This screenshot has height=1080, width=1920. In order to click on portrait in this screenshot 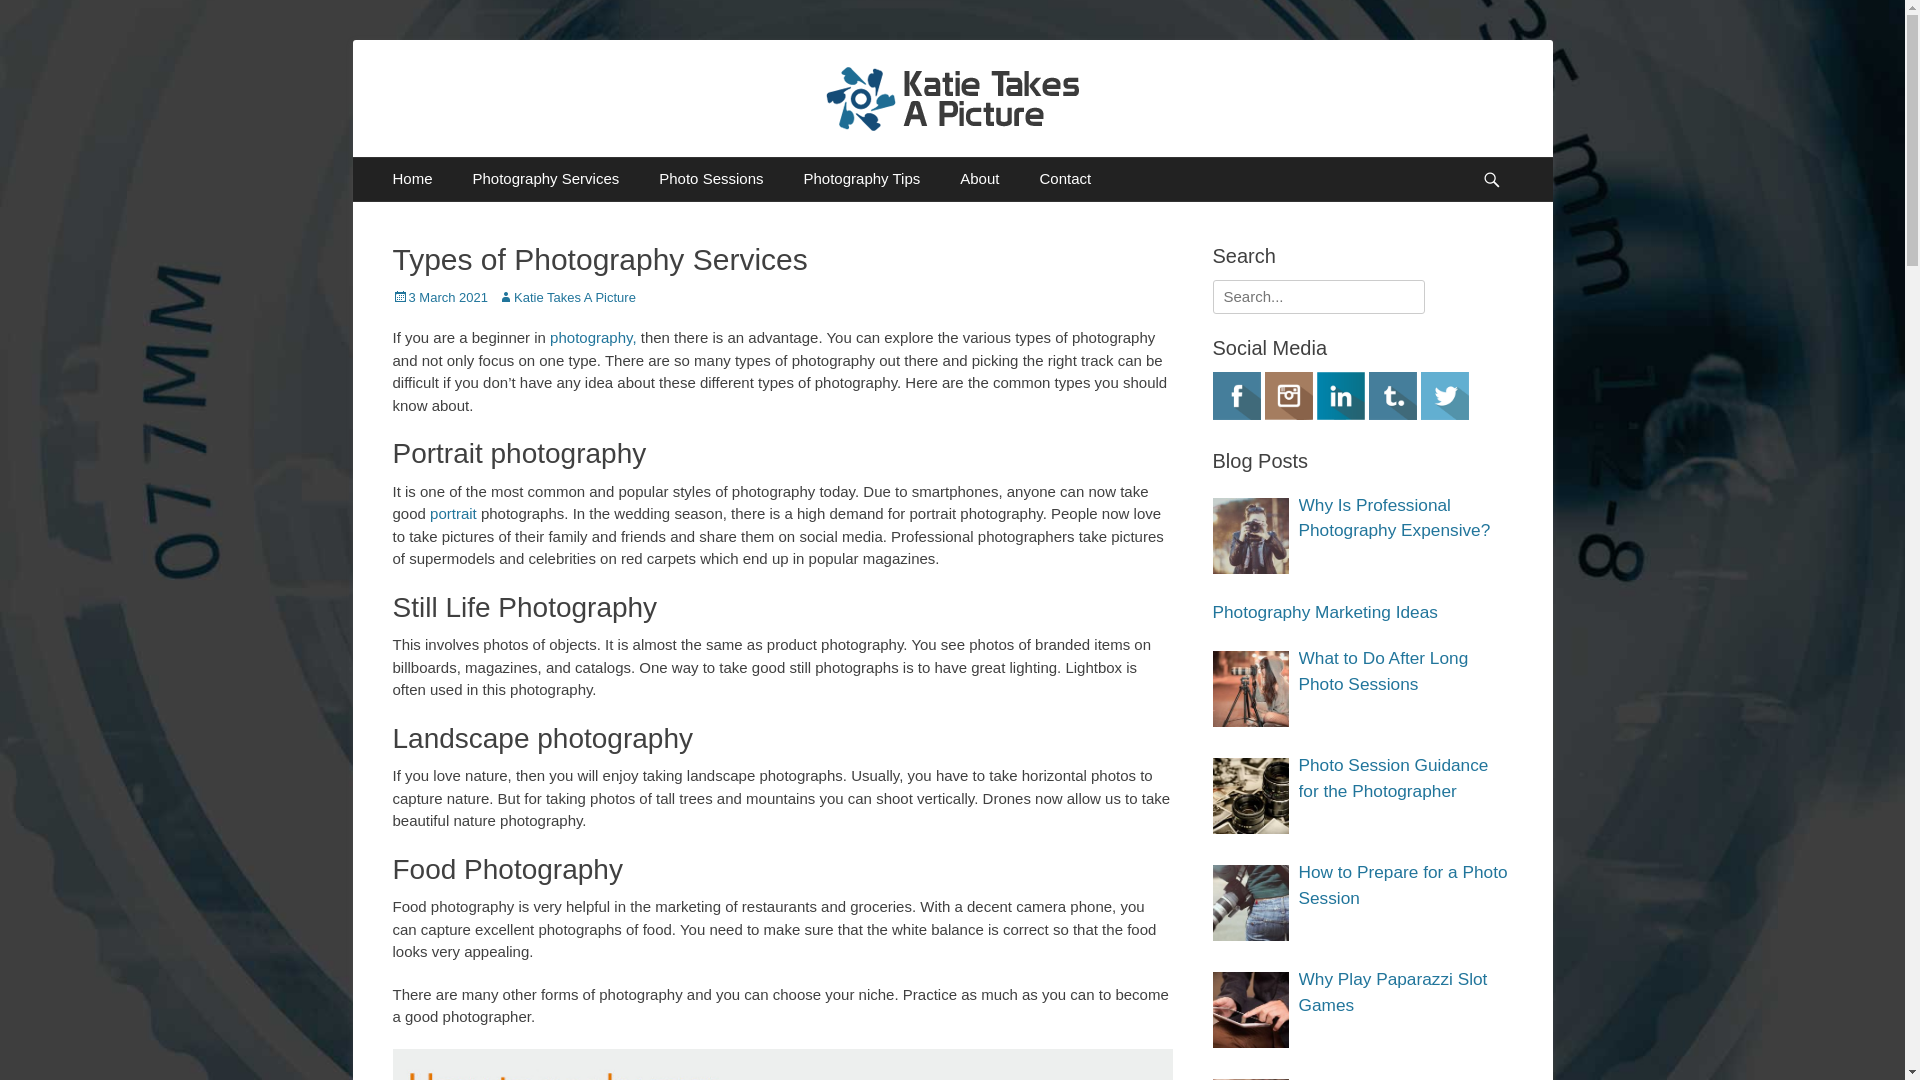, I will do `click(454, 514)`.